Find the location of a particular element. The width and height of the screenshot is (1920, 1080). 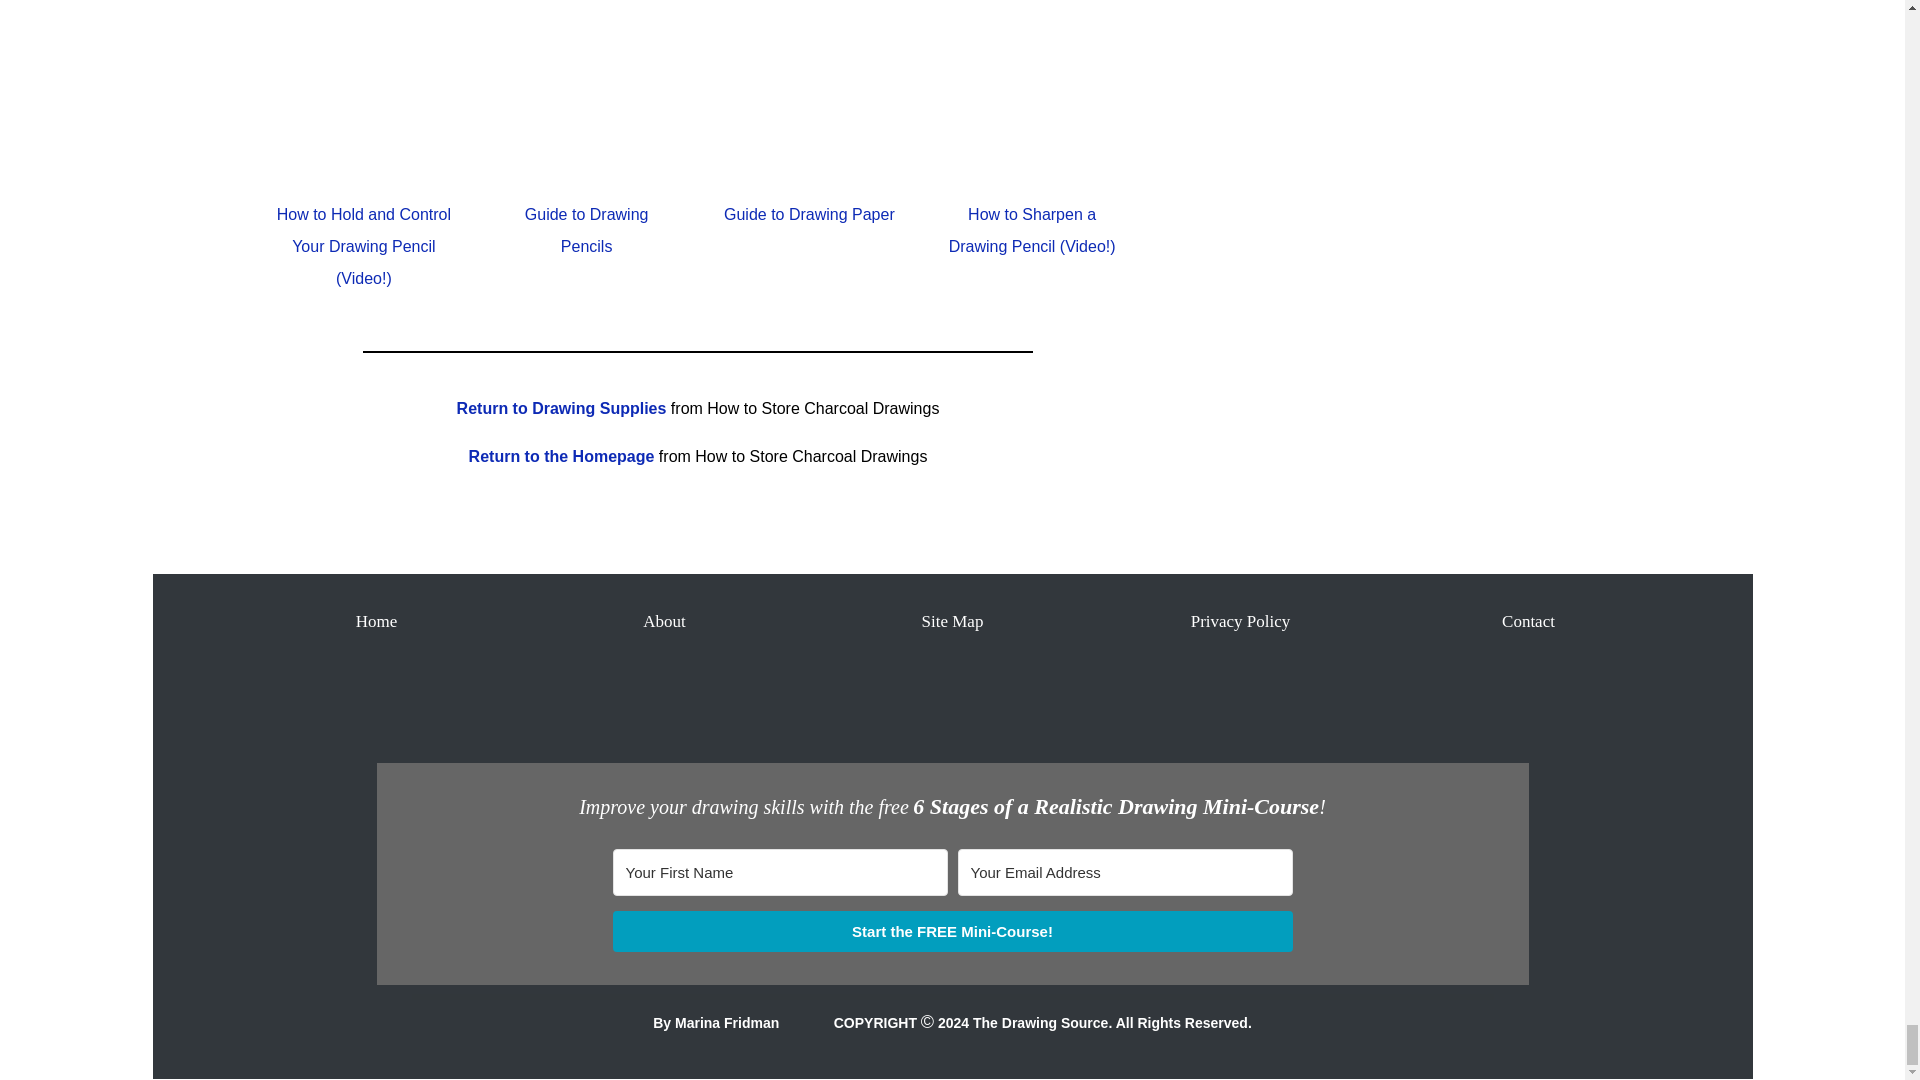

Go to Drawing Pencils to Use for Realistic Drawing is located at coordinates (586, 167).